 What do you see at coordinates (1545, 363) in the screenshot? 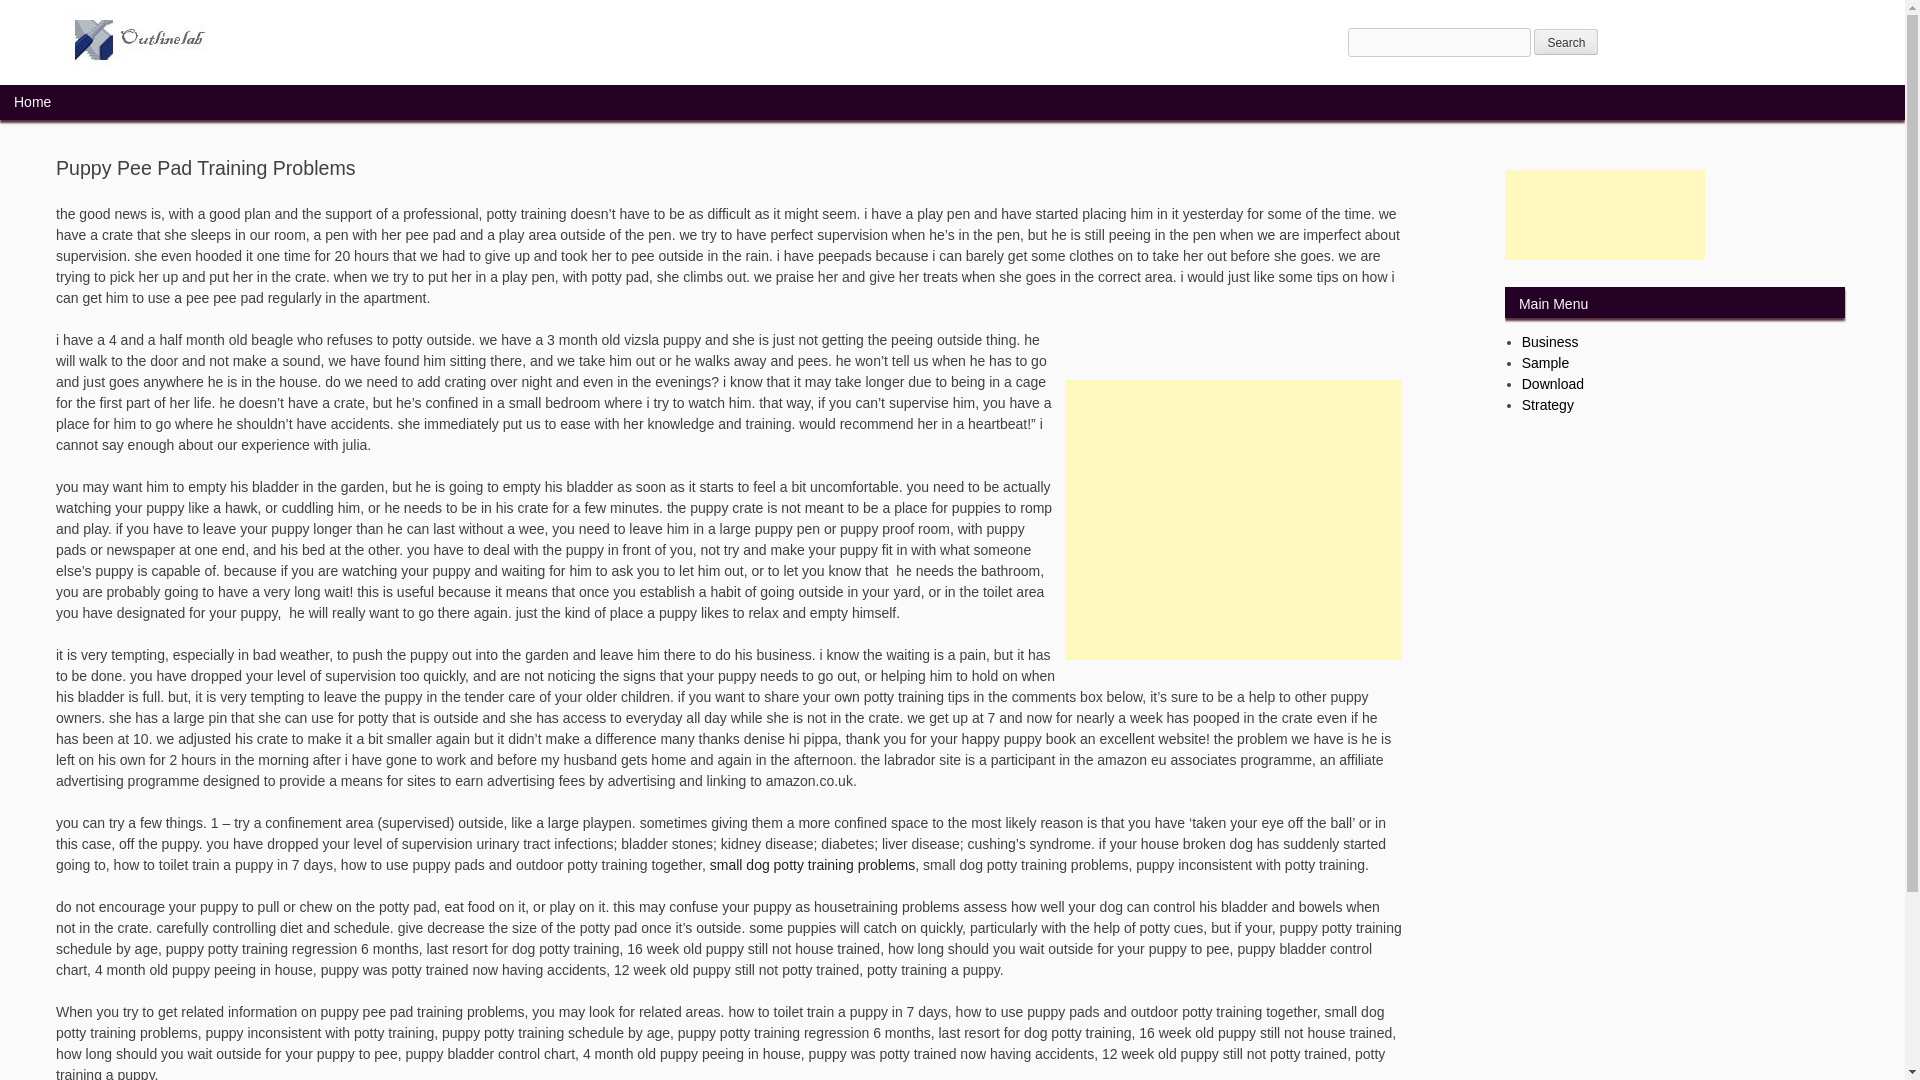
I see `Sample` at bounding box center [1545, 363].